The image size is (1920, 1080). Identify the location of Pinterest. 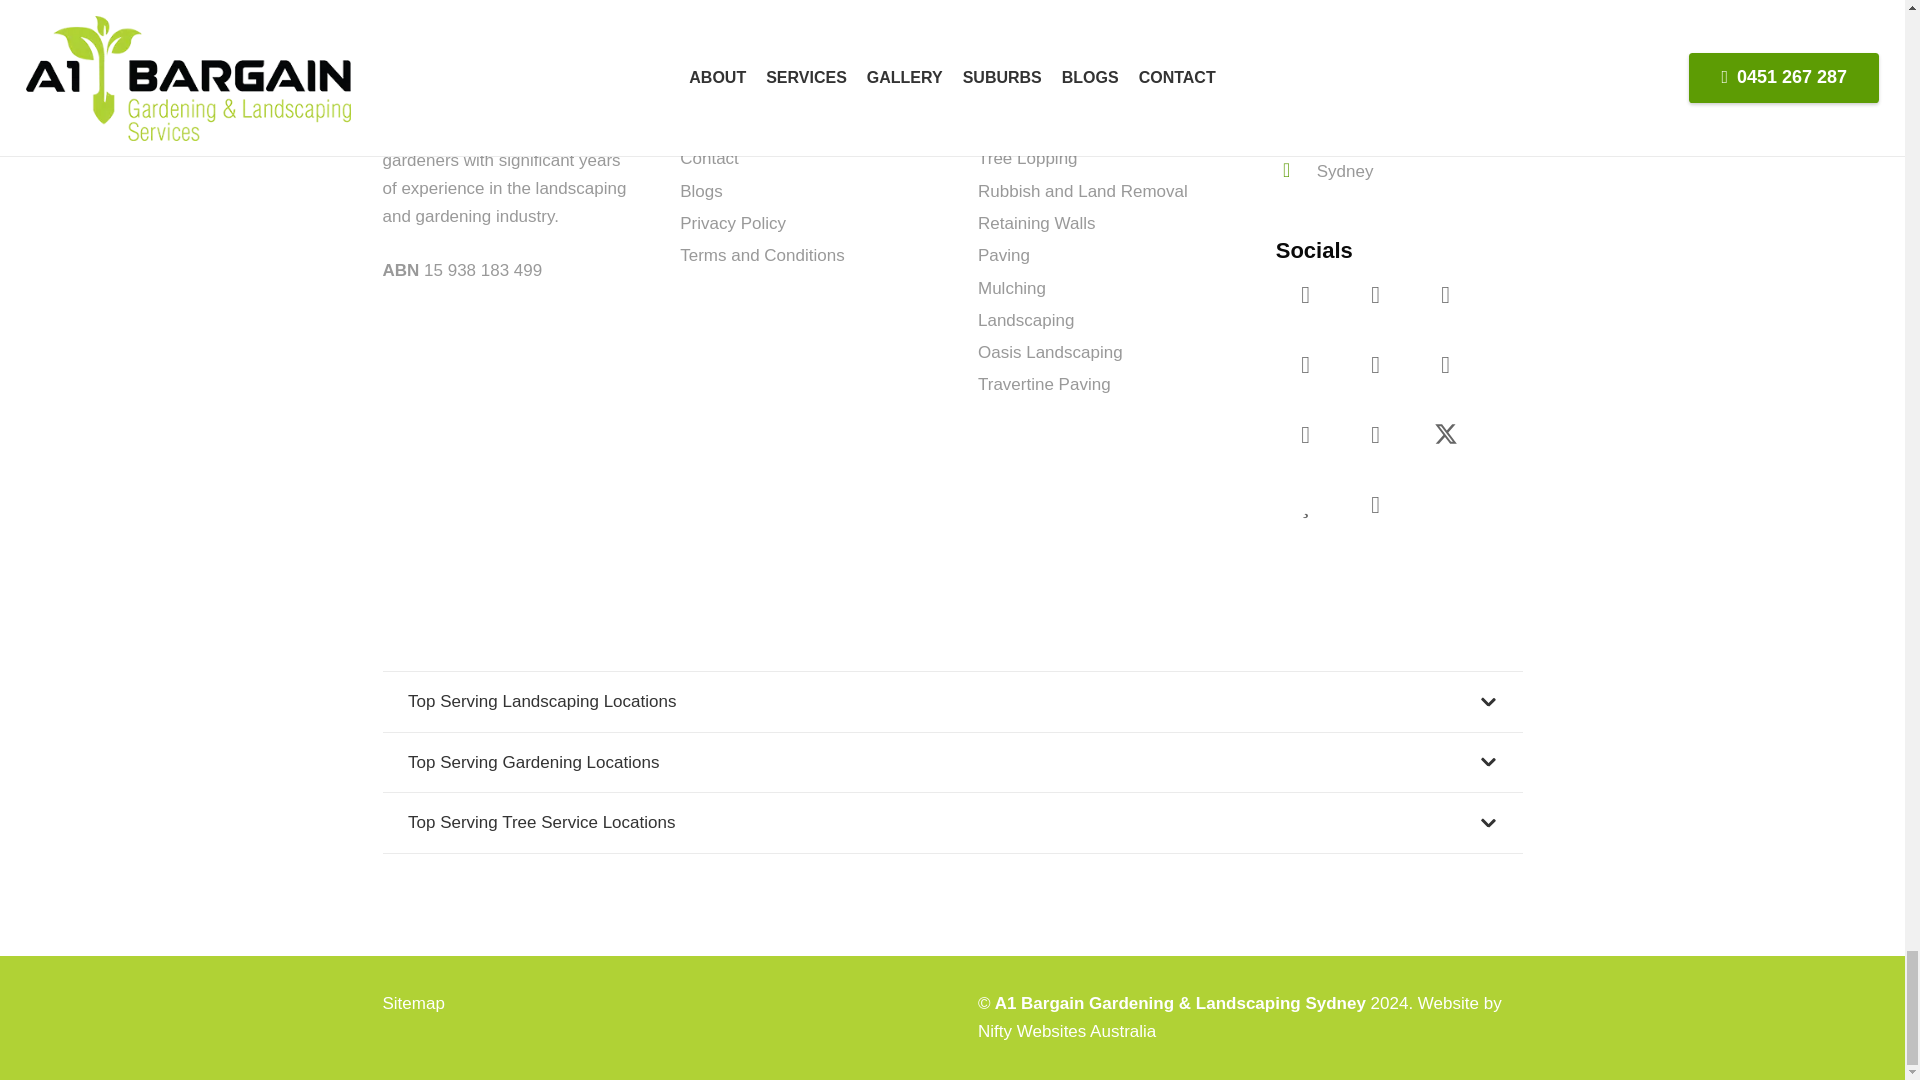
(1446, 364).